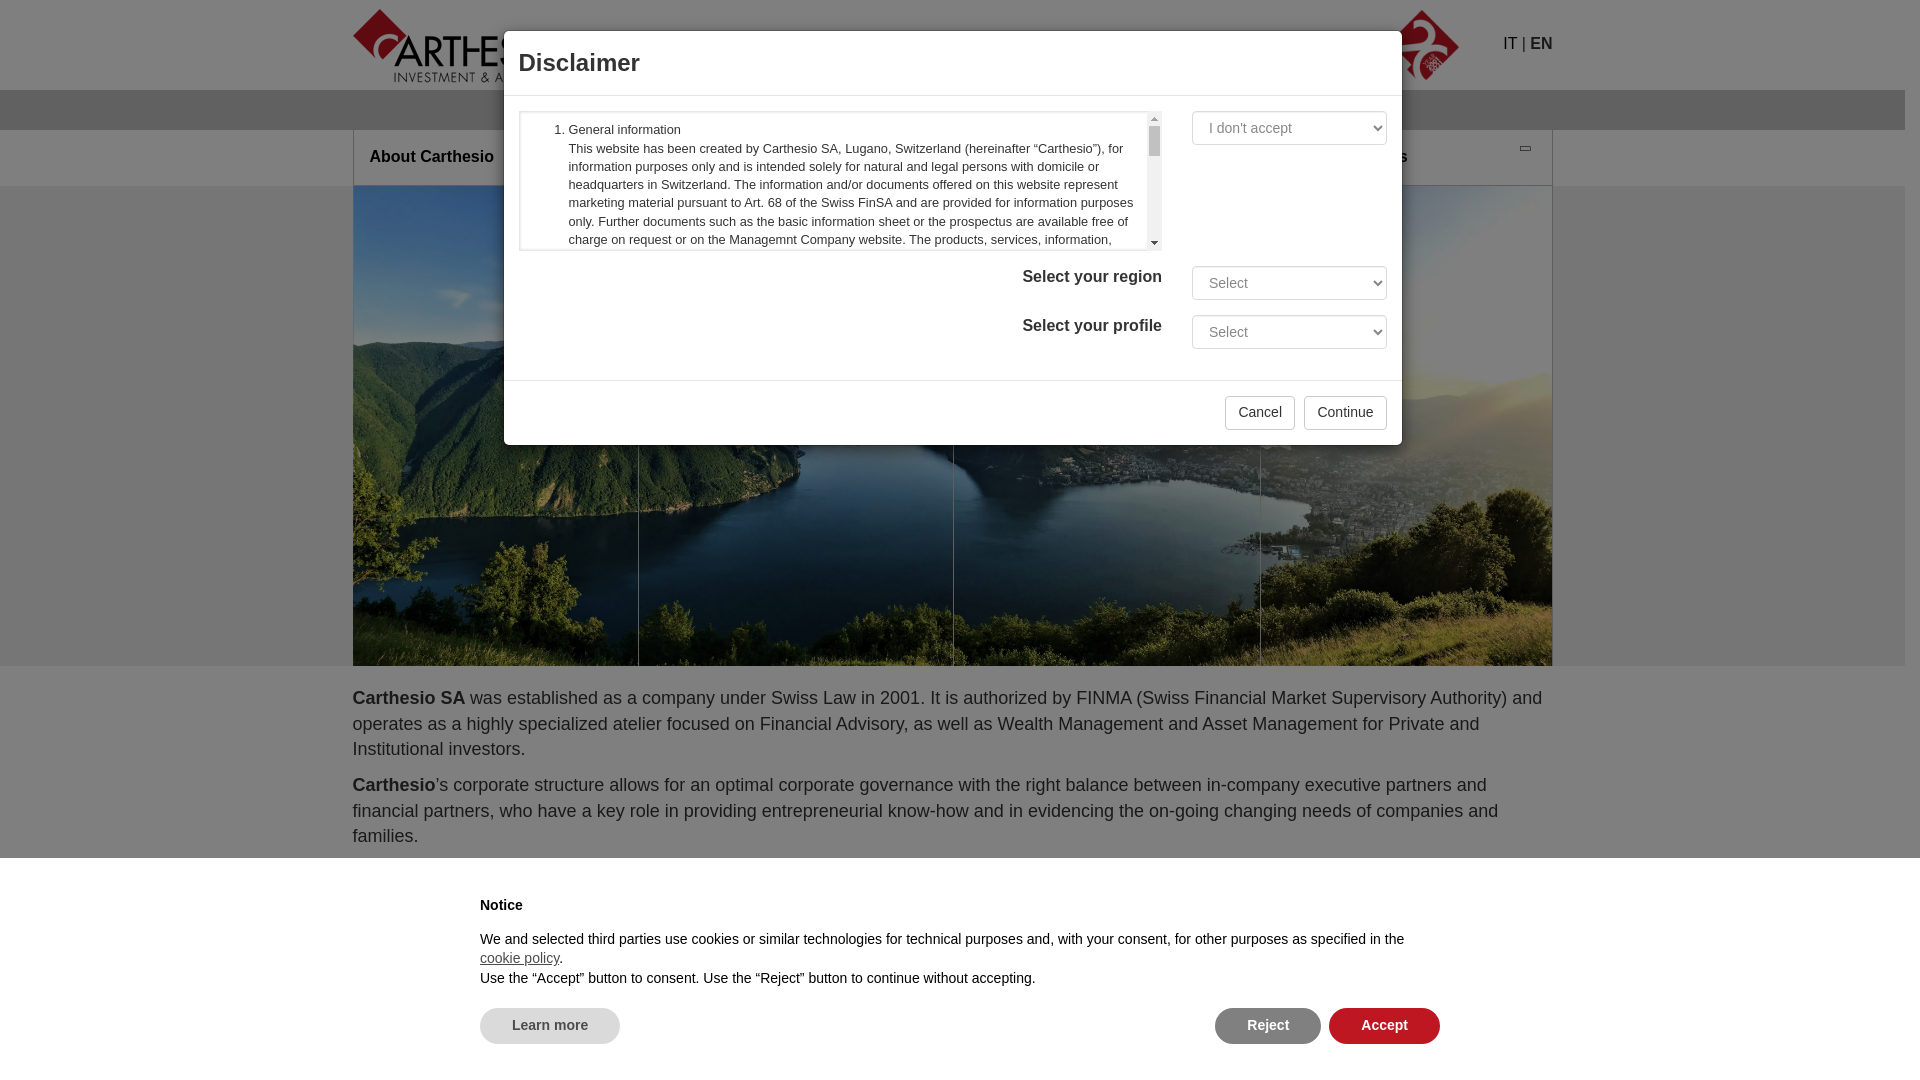 This screenshot has width=1920, height=1080. What do you see at coordinates (1268, 1026) in the screenshot?
I see `Reject` at bounding box center [1268, 1026].